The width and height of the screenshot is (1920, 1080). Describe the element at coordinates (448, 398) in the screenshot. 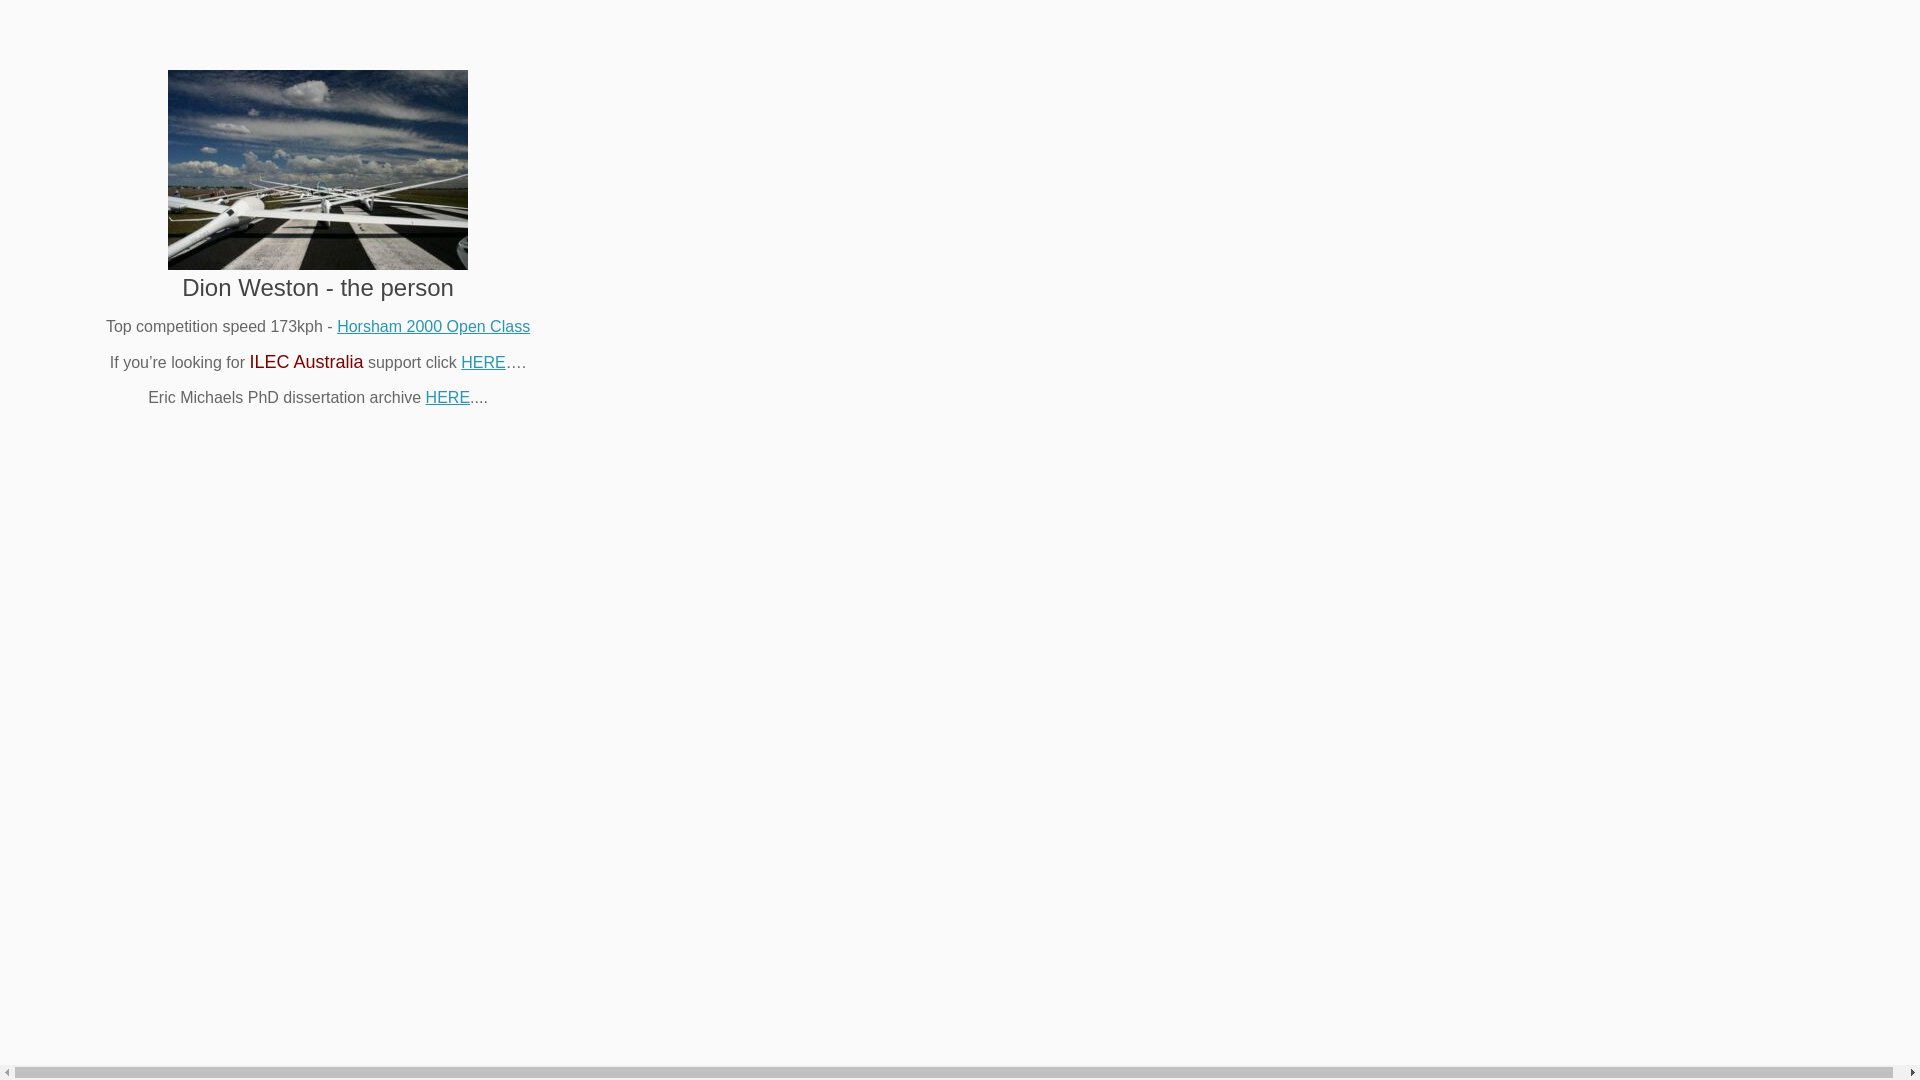

I see `HERE` at that location.